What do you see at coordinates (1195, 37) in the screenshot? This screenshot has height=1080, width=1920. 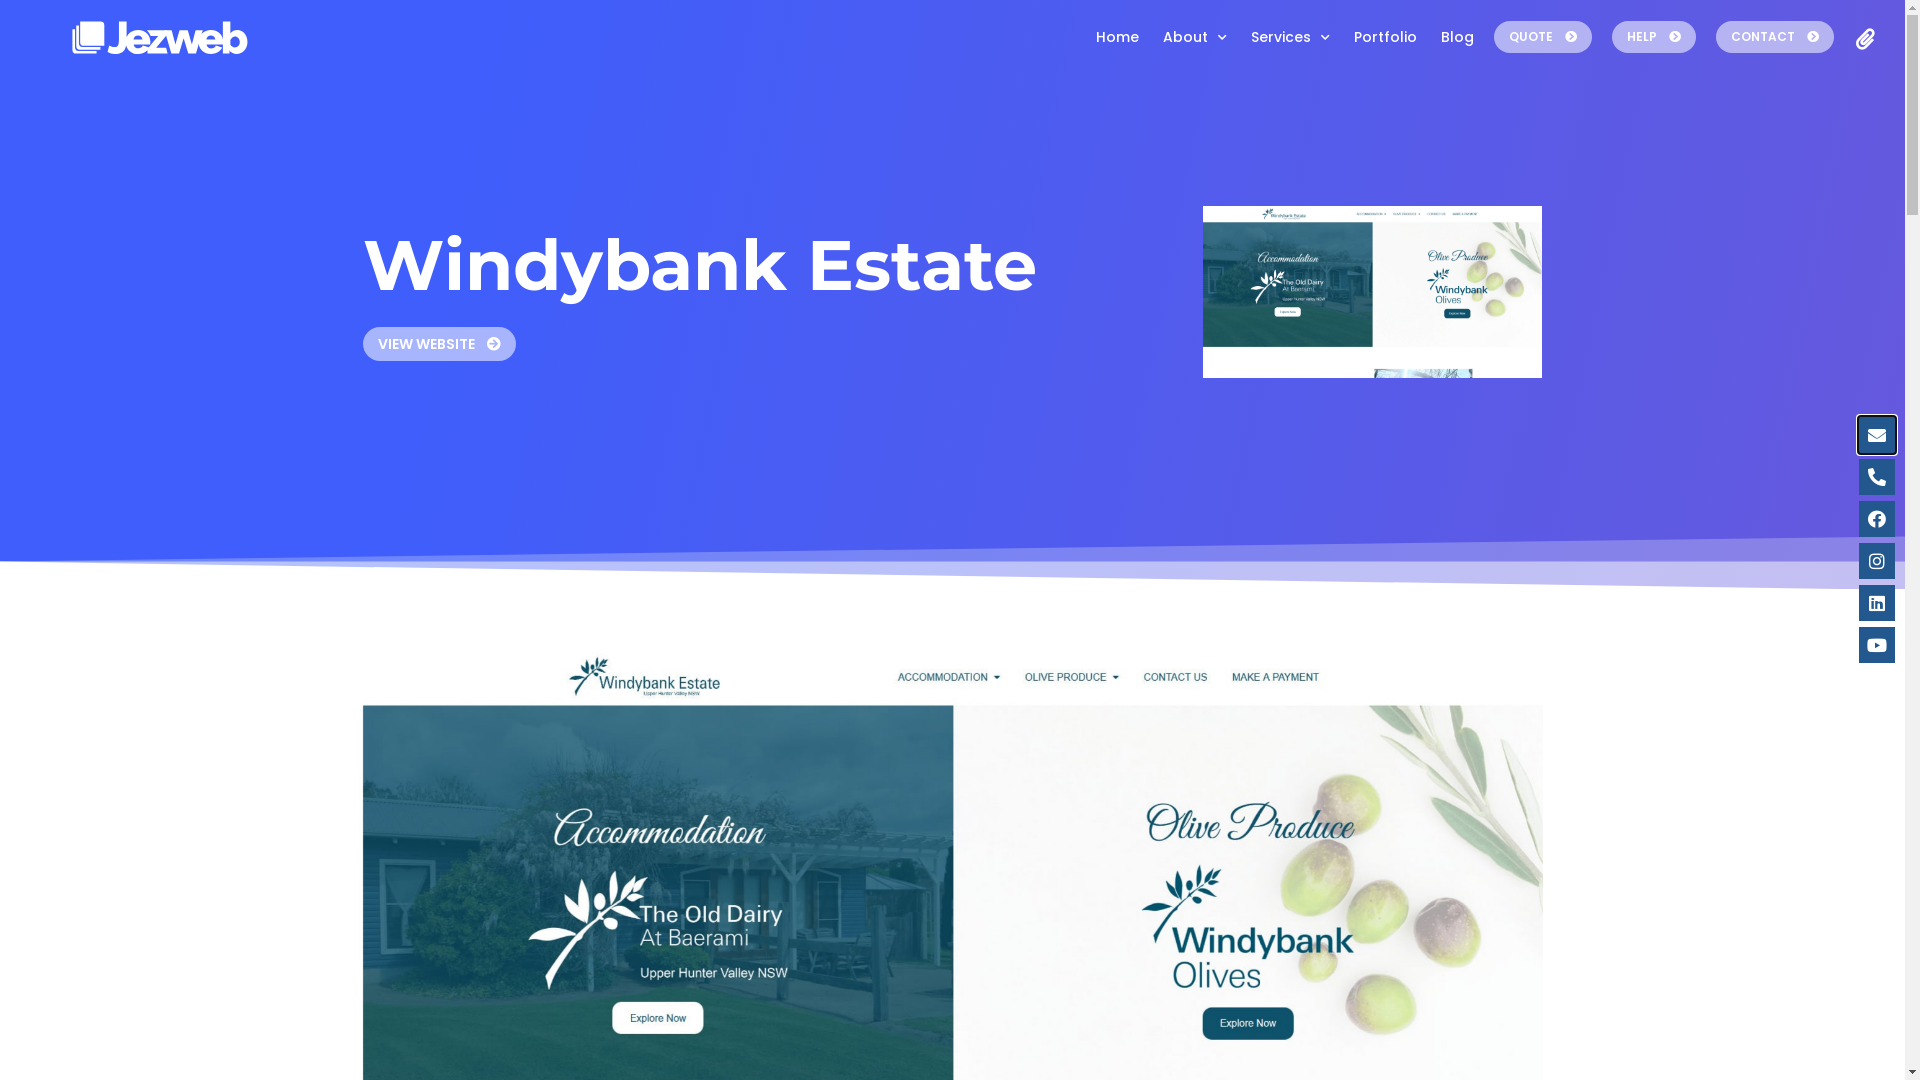 I see `About` at bounding box center [1195, 37].